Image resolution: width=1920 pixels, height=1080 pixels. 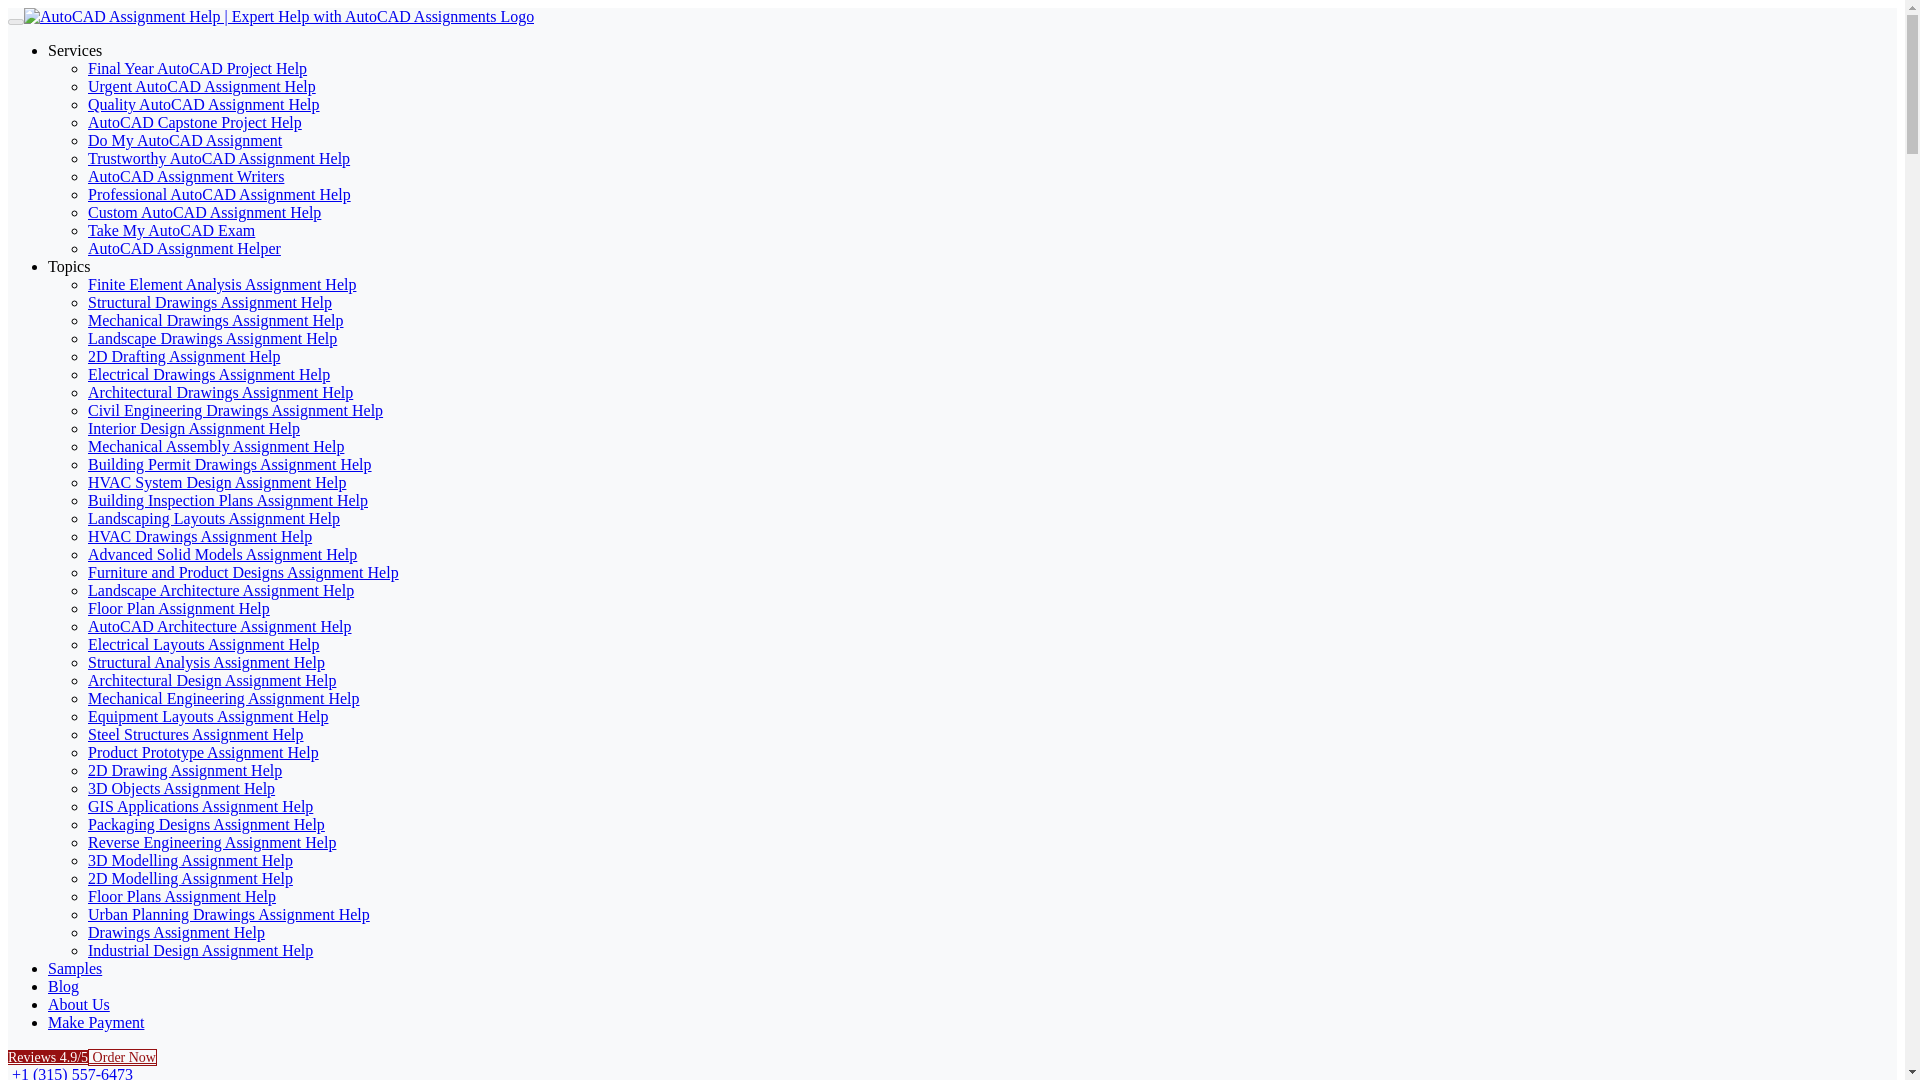 I want to click on Quality AutoCAD Assignment Help, so click(x=204, y=104).